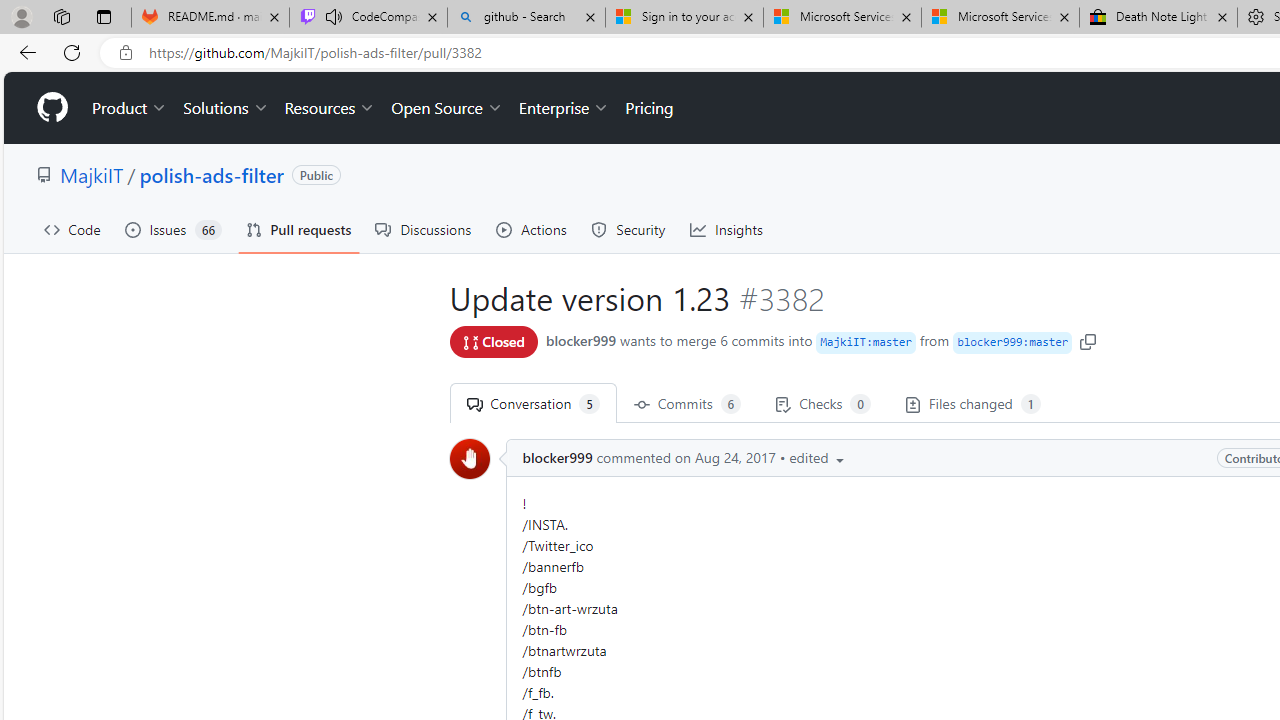  I want to click on Discussions, so click(424, 230).